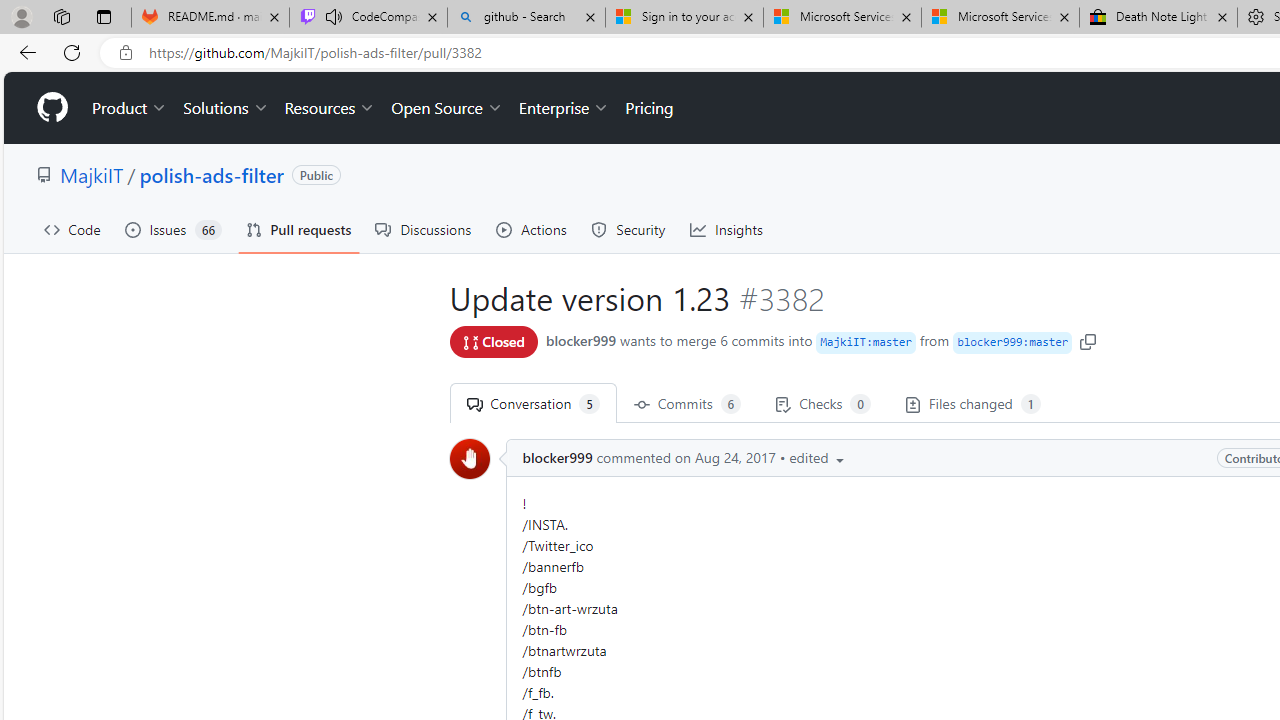  I want to click on Discussions, so click(424, 230).